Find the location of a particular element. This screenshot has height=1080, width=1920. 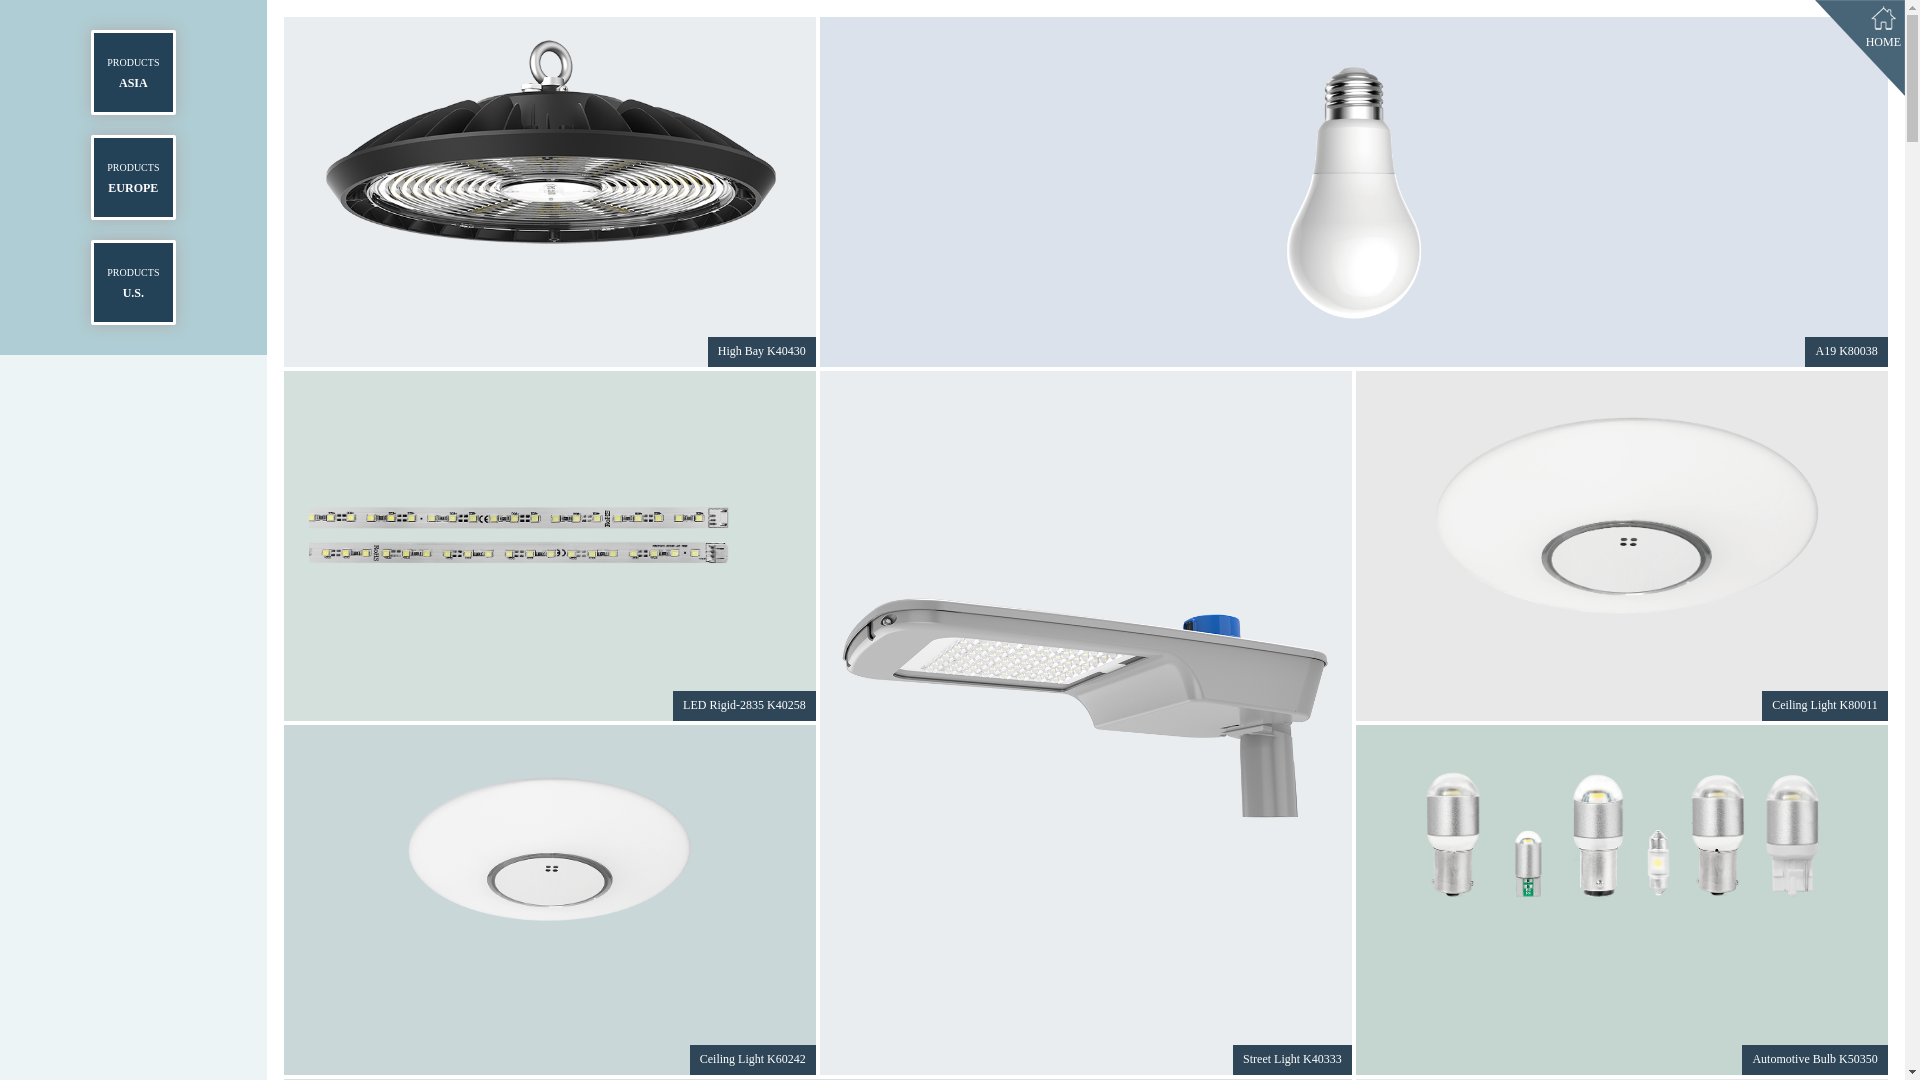

A19 K80038 is located at coordinates (1846, 352).